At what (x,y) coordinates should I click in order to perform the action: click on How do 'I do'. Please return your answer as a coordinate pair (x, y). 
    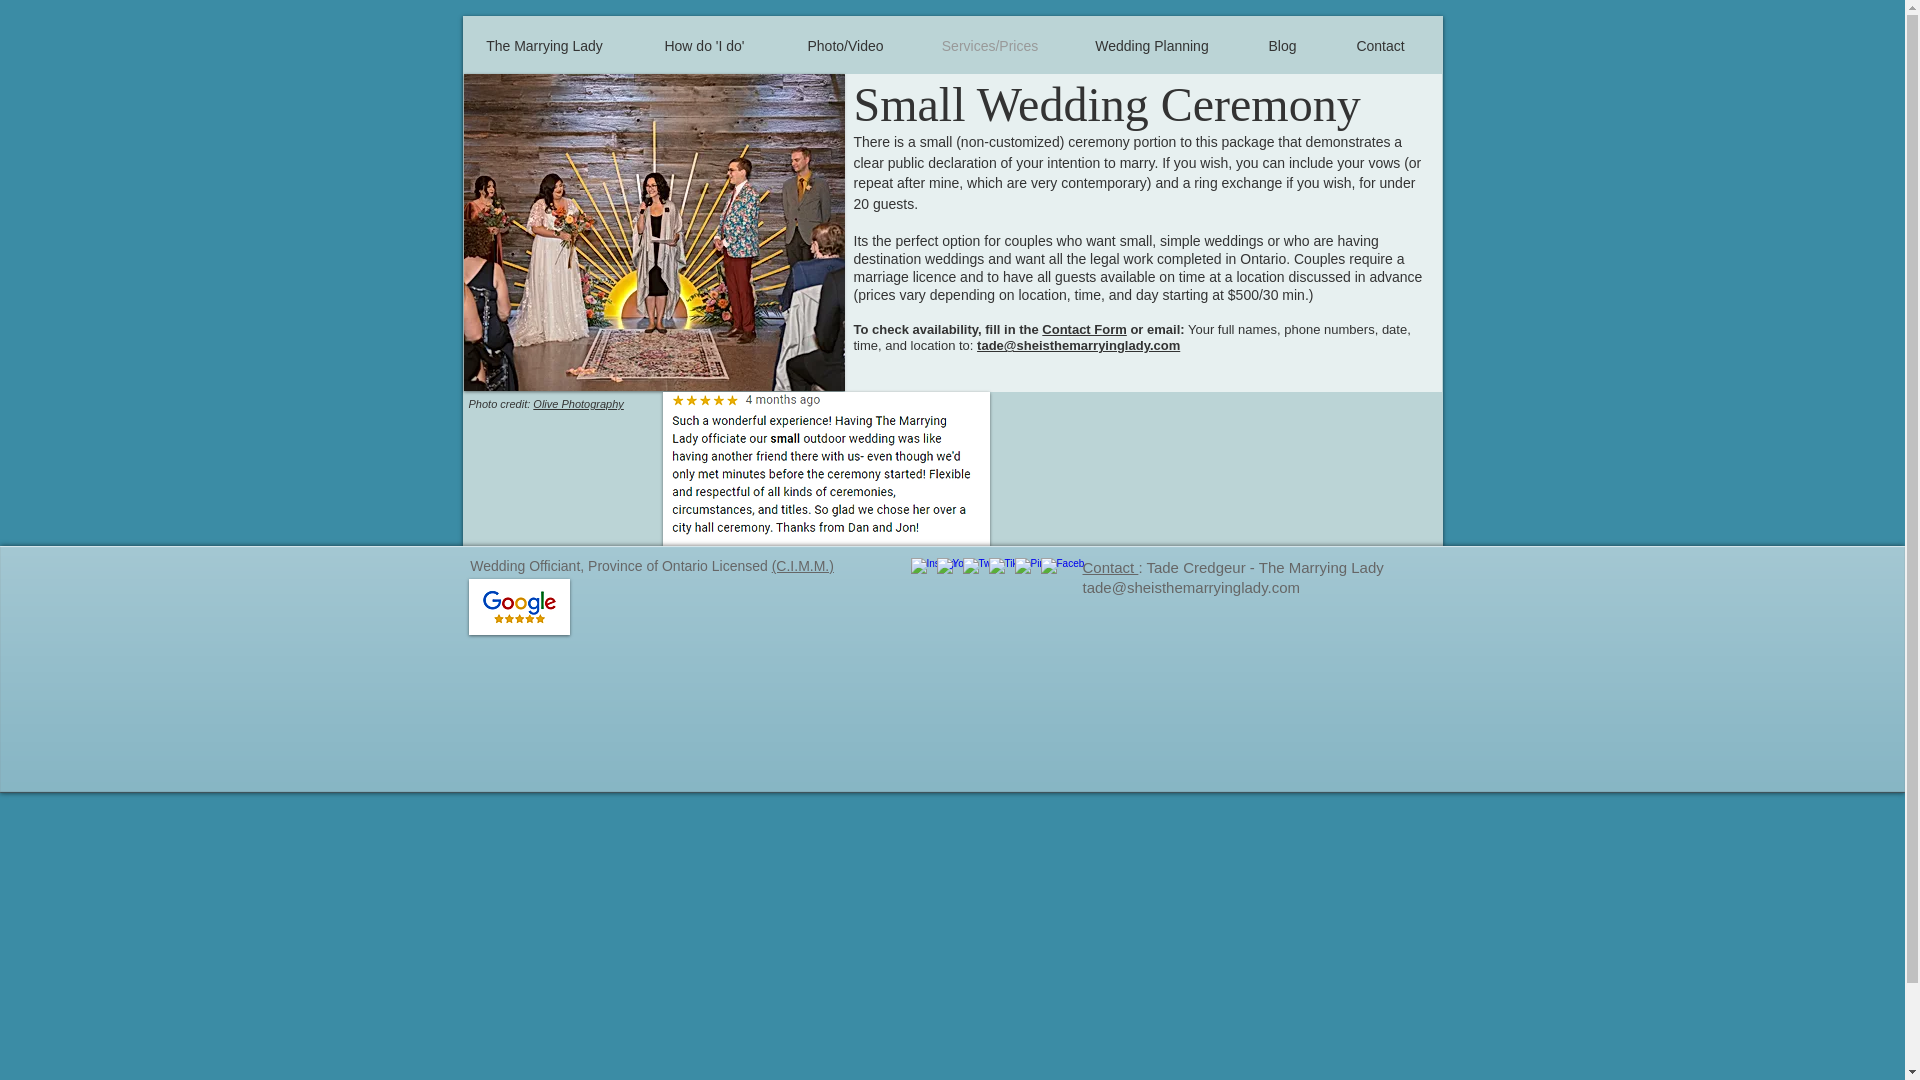
    Looking at the image, I should click on (703, 46).